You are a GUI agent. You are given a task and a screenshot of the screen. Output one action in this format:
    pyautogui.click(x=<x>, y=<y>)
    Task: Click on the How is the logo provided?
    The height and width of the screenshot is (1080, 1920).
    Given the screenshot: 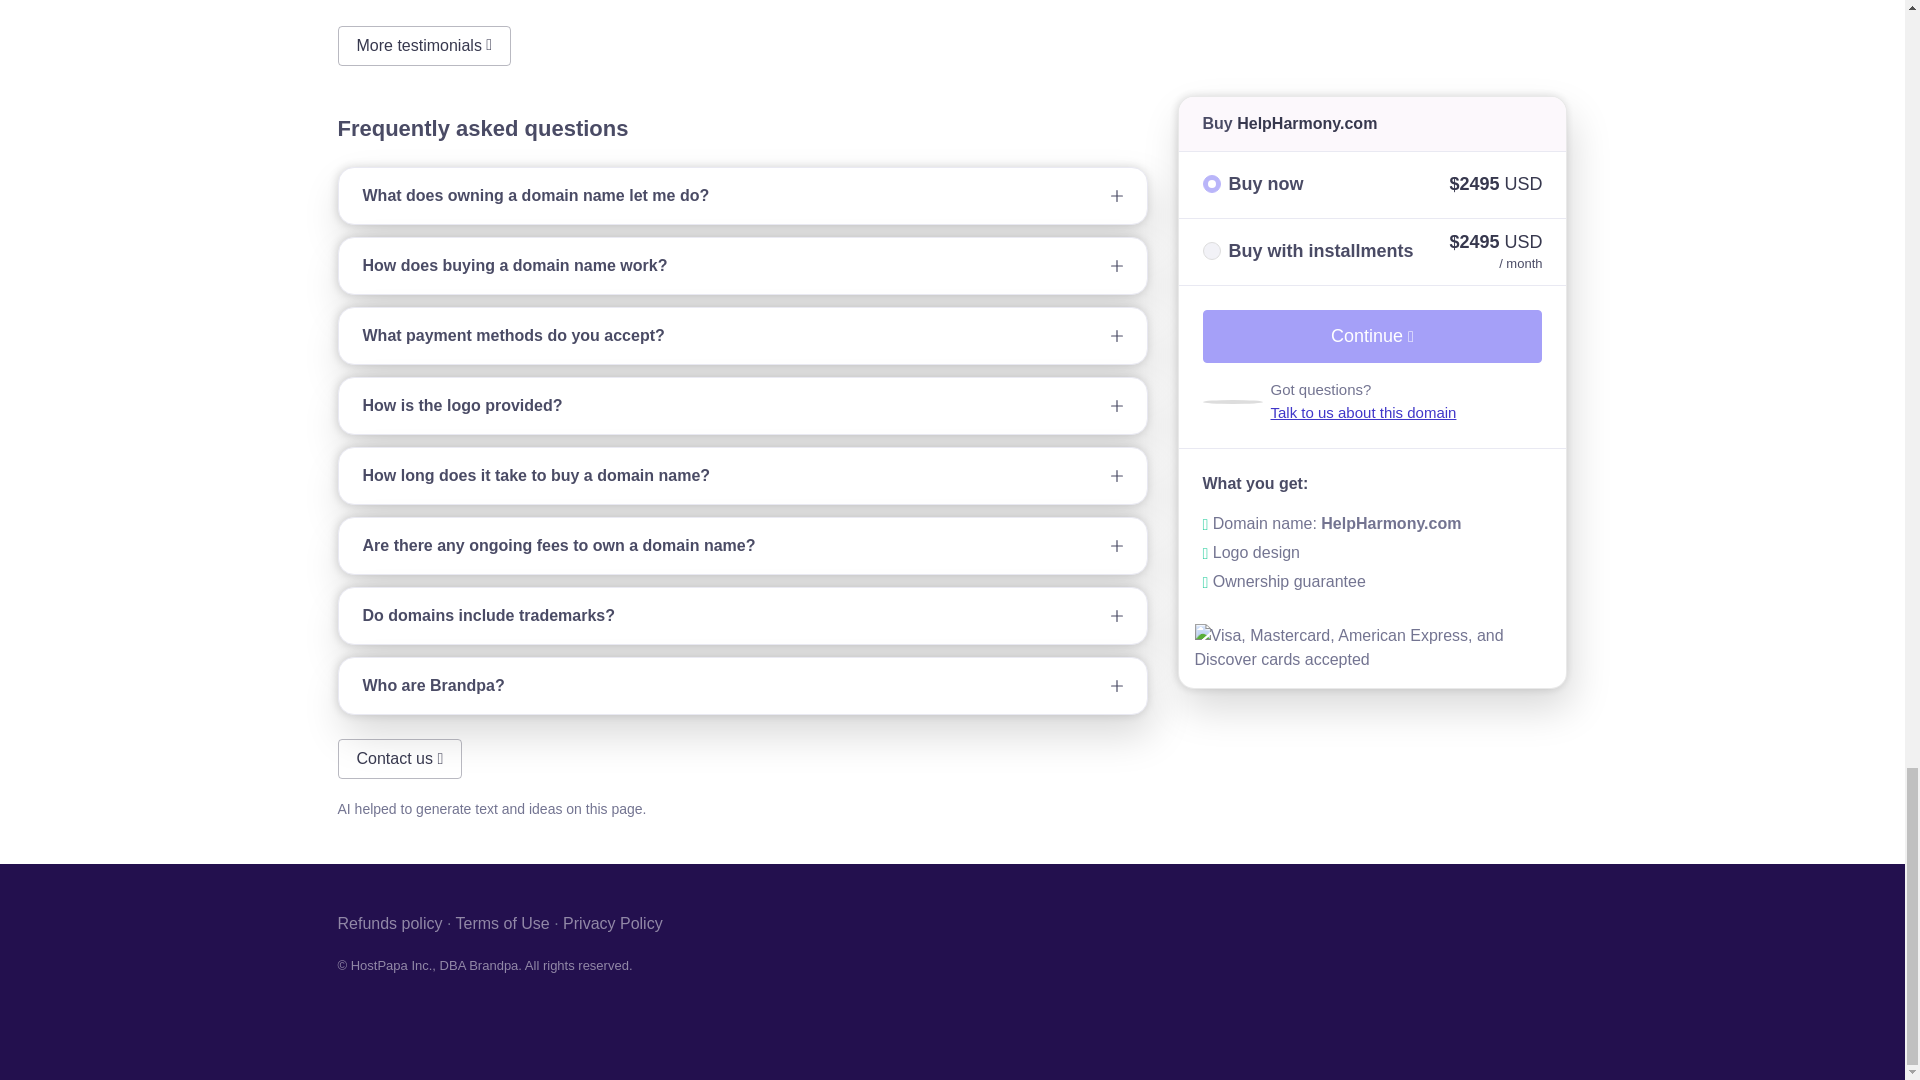 What is the action you would take?
    pyautogui.click(x=742, y=406)
    